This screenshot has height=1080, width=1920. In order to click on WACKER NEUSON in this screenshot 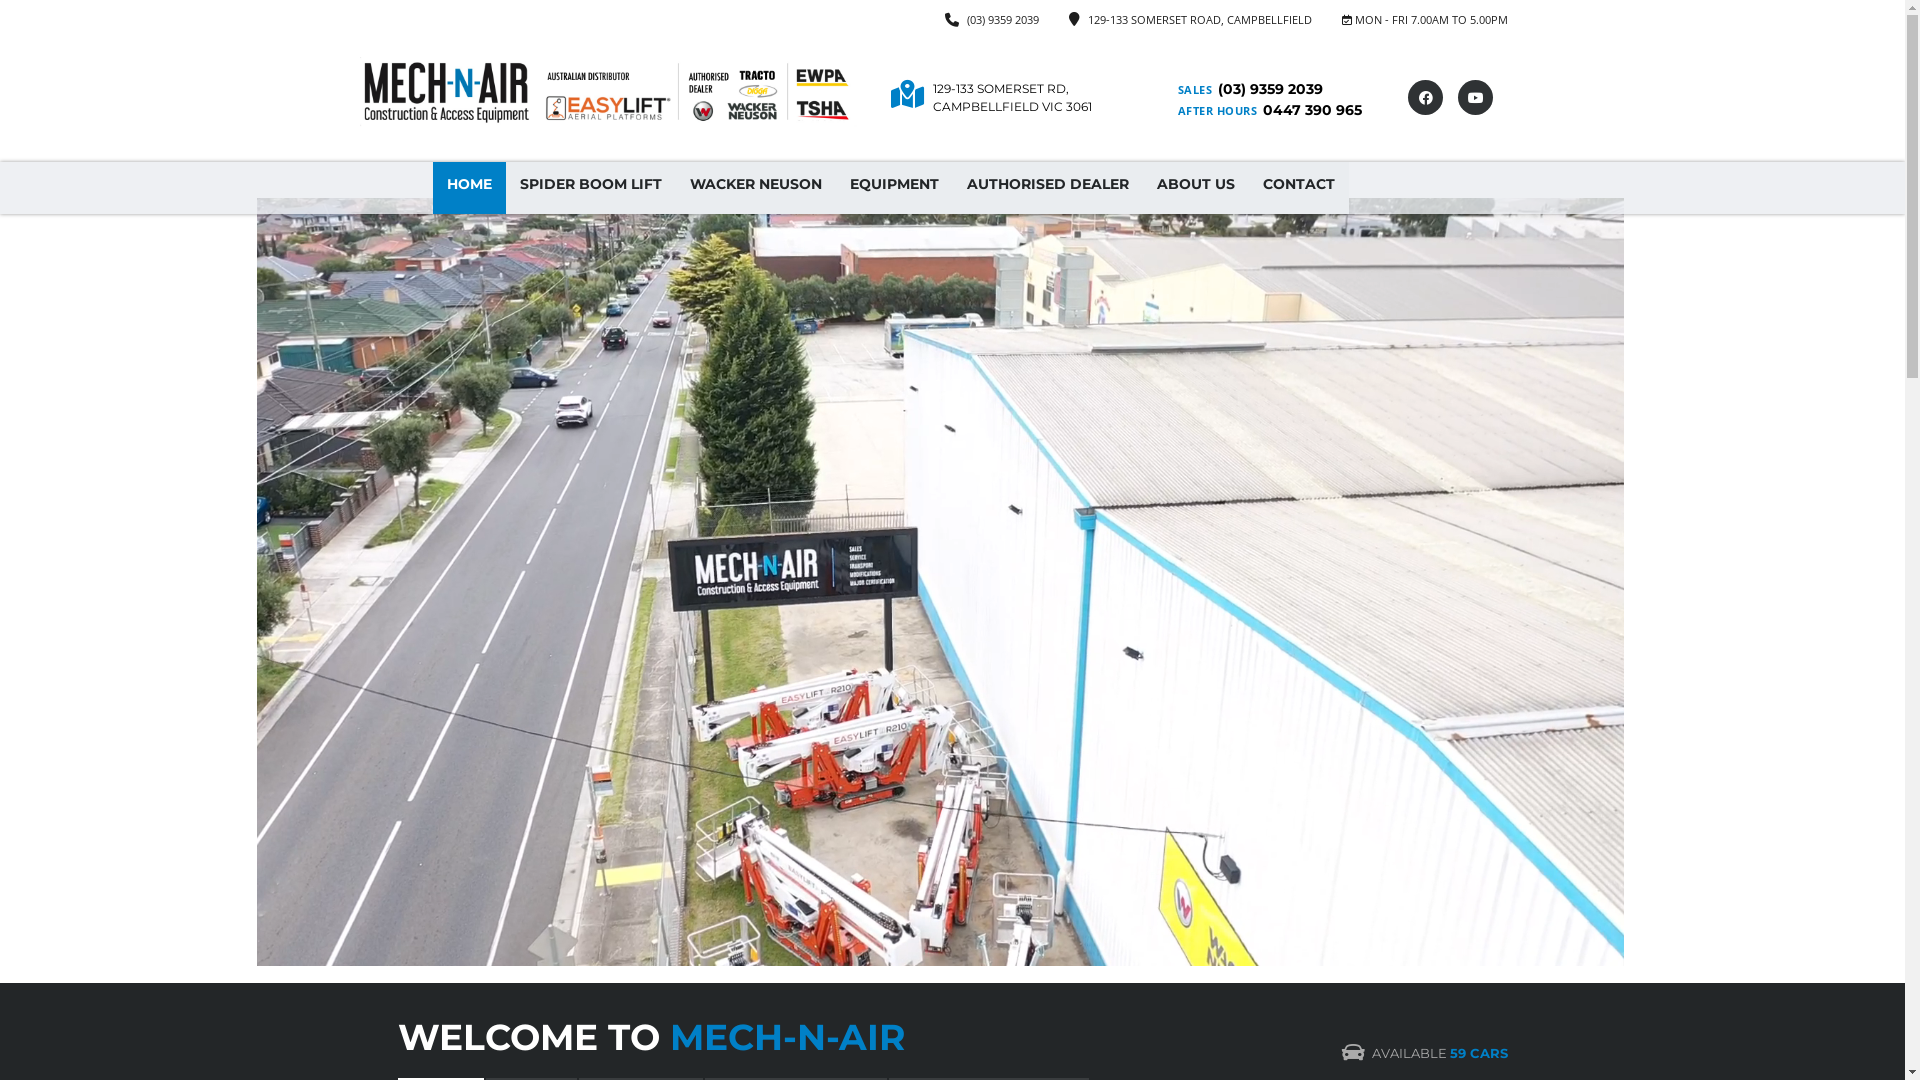, I will do `click(756, 188)`.